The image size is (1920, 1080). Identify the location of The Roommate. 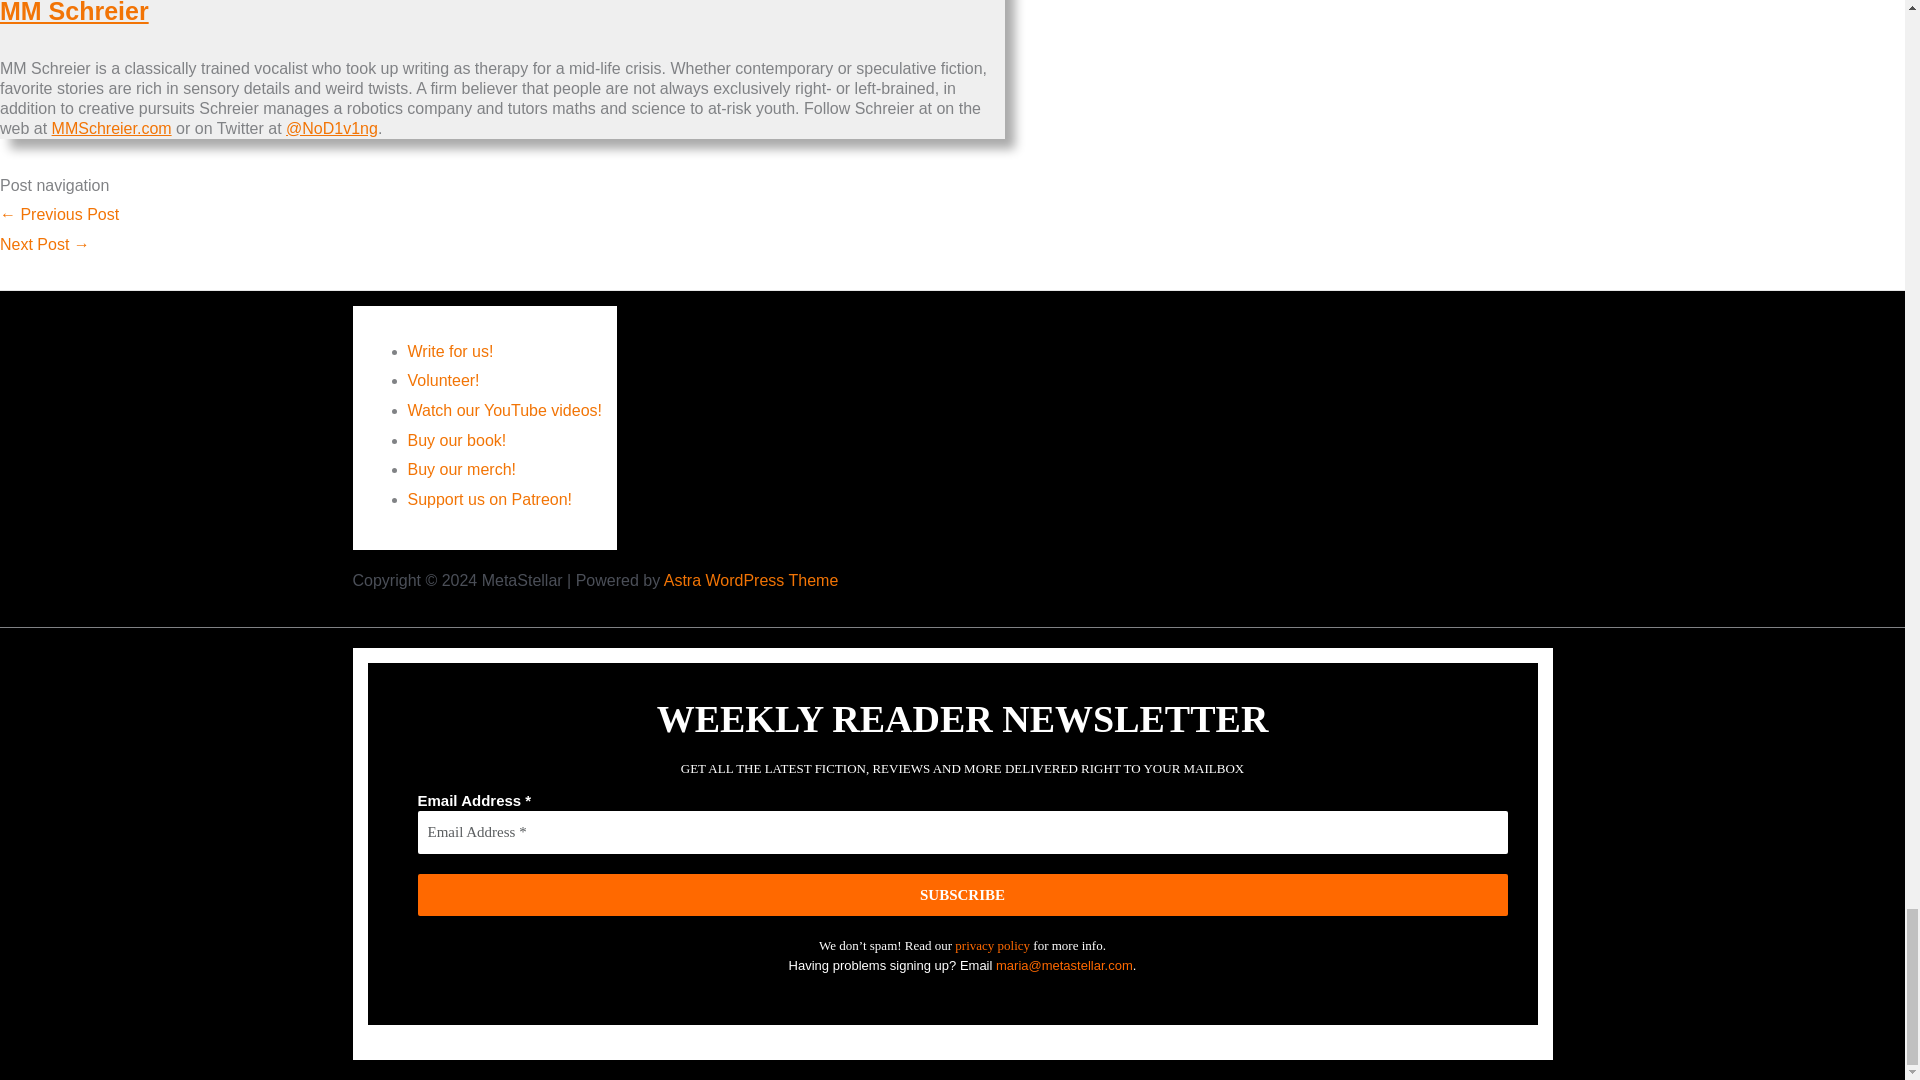
(45, 244).